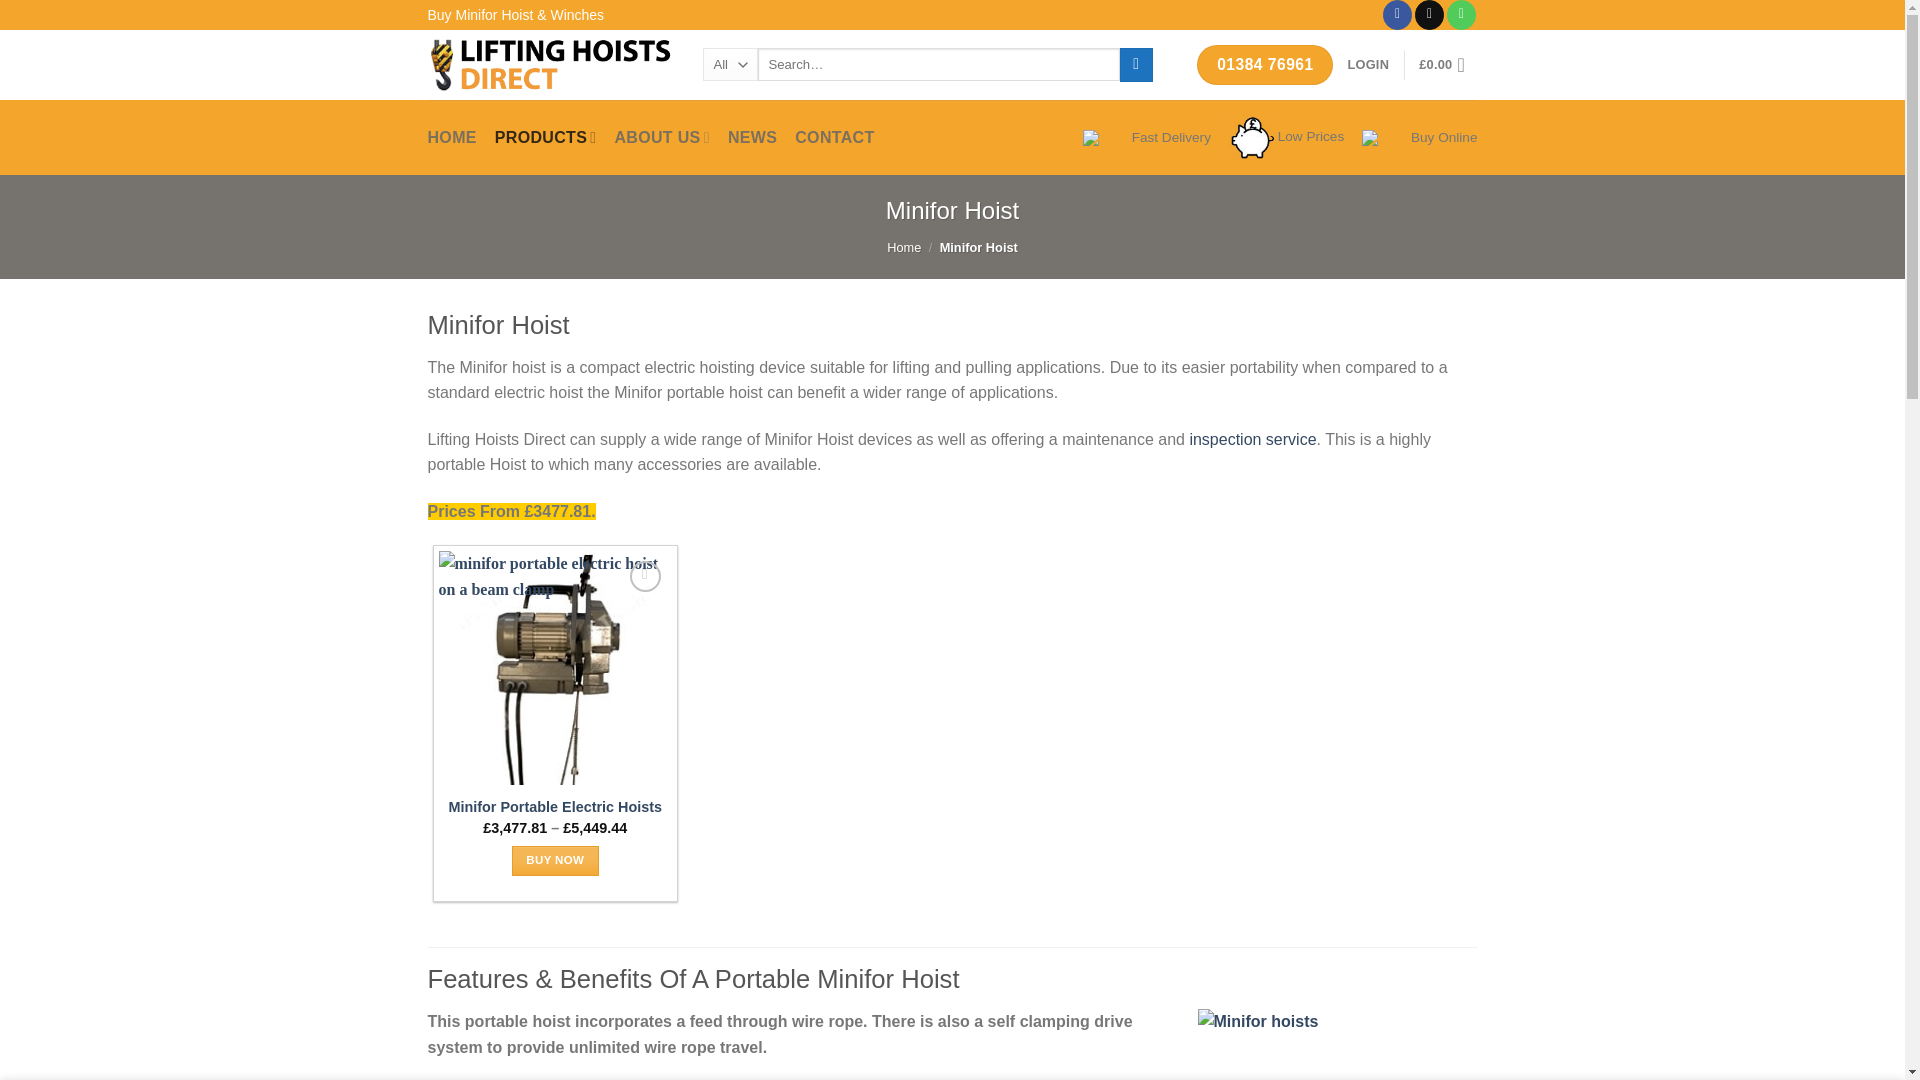 The width and height of the screenshot is (1920, 1080). What do you see at coordinates (546, 137) in the screenshot?
I see `PRODUCTS` at bounding box center [546, 137].